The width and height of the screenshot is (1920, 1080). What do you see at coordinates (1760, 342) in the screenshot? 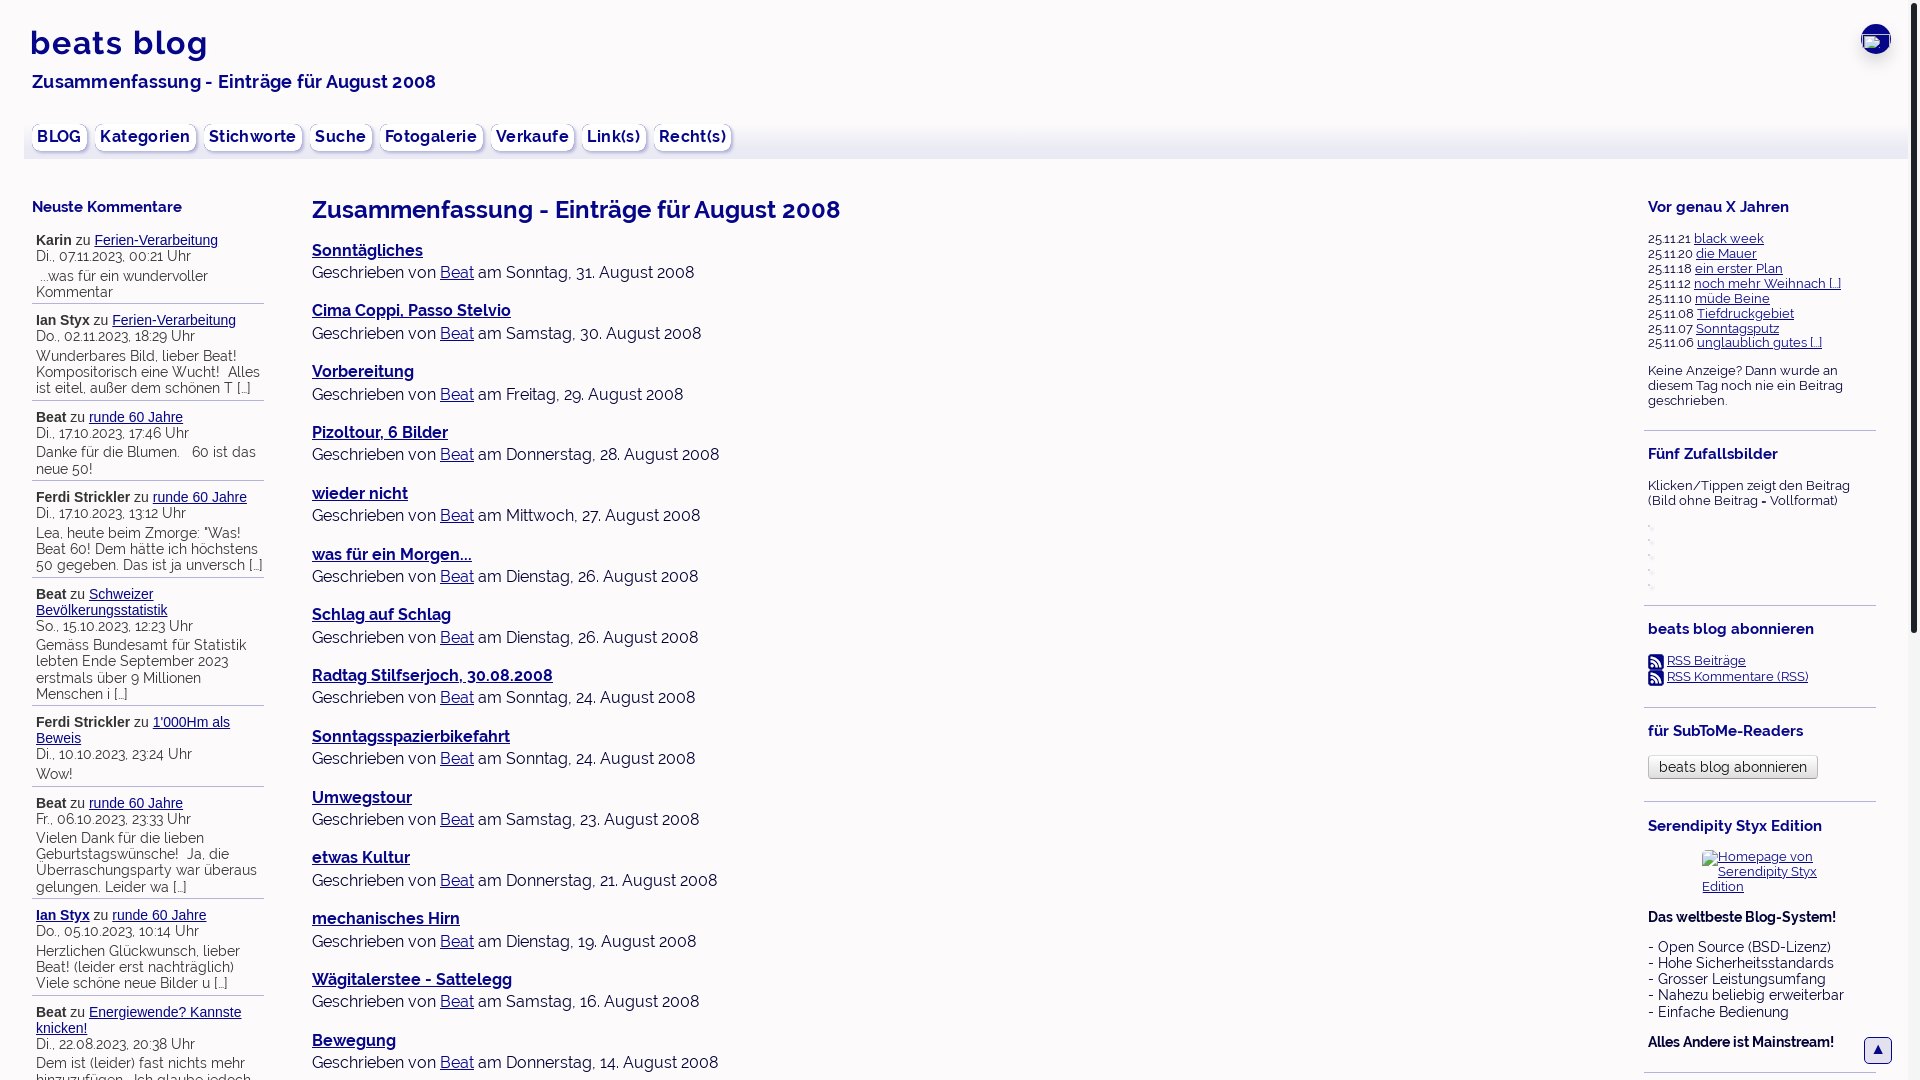
I see `unglaublich gutes [...]` at bounding box center [1760, 342].